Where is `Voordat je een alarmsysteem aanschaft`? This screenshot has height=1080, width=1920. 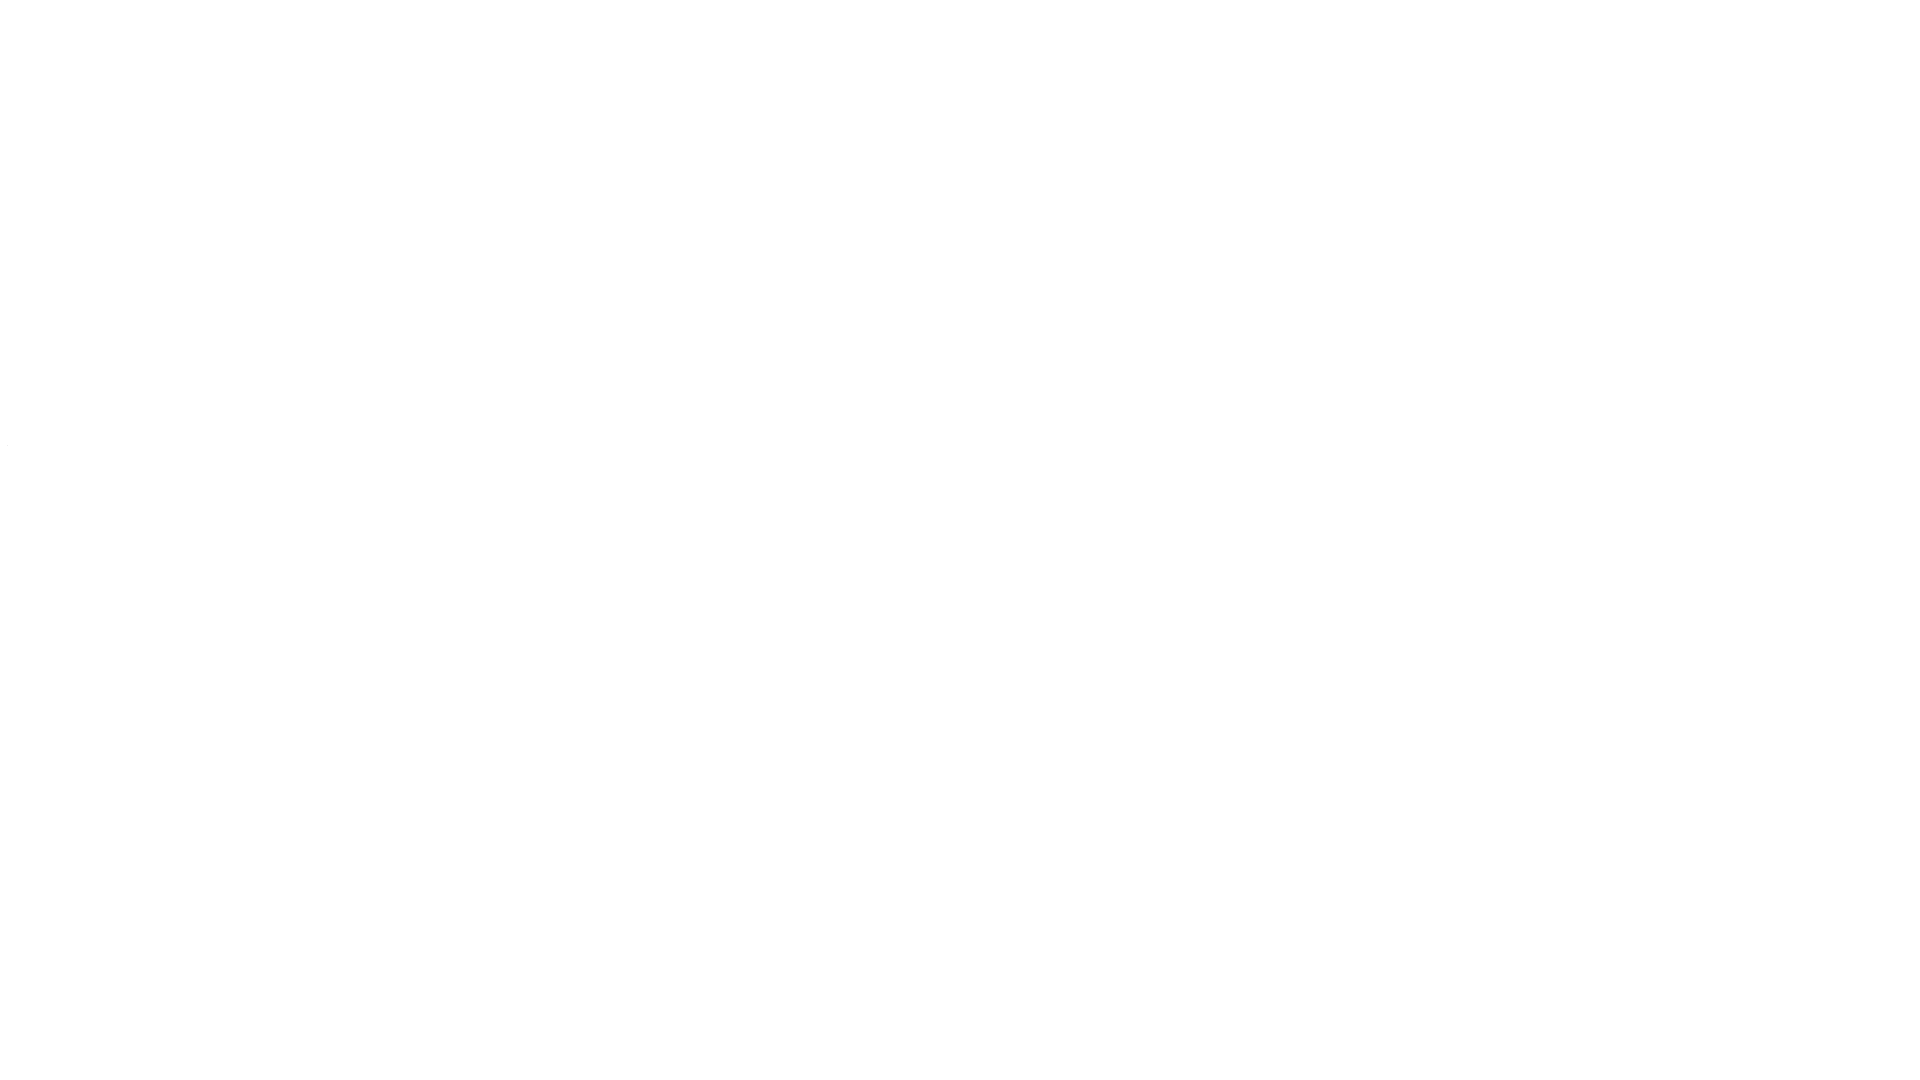
Voordat je een alarmsysteem aanschaft is located at coordinates (155, 428).